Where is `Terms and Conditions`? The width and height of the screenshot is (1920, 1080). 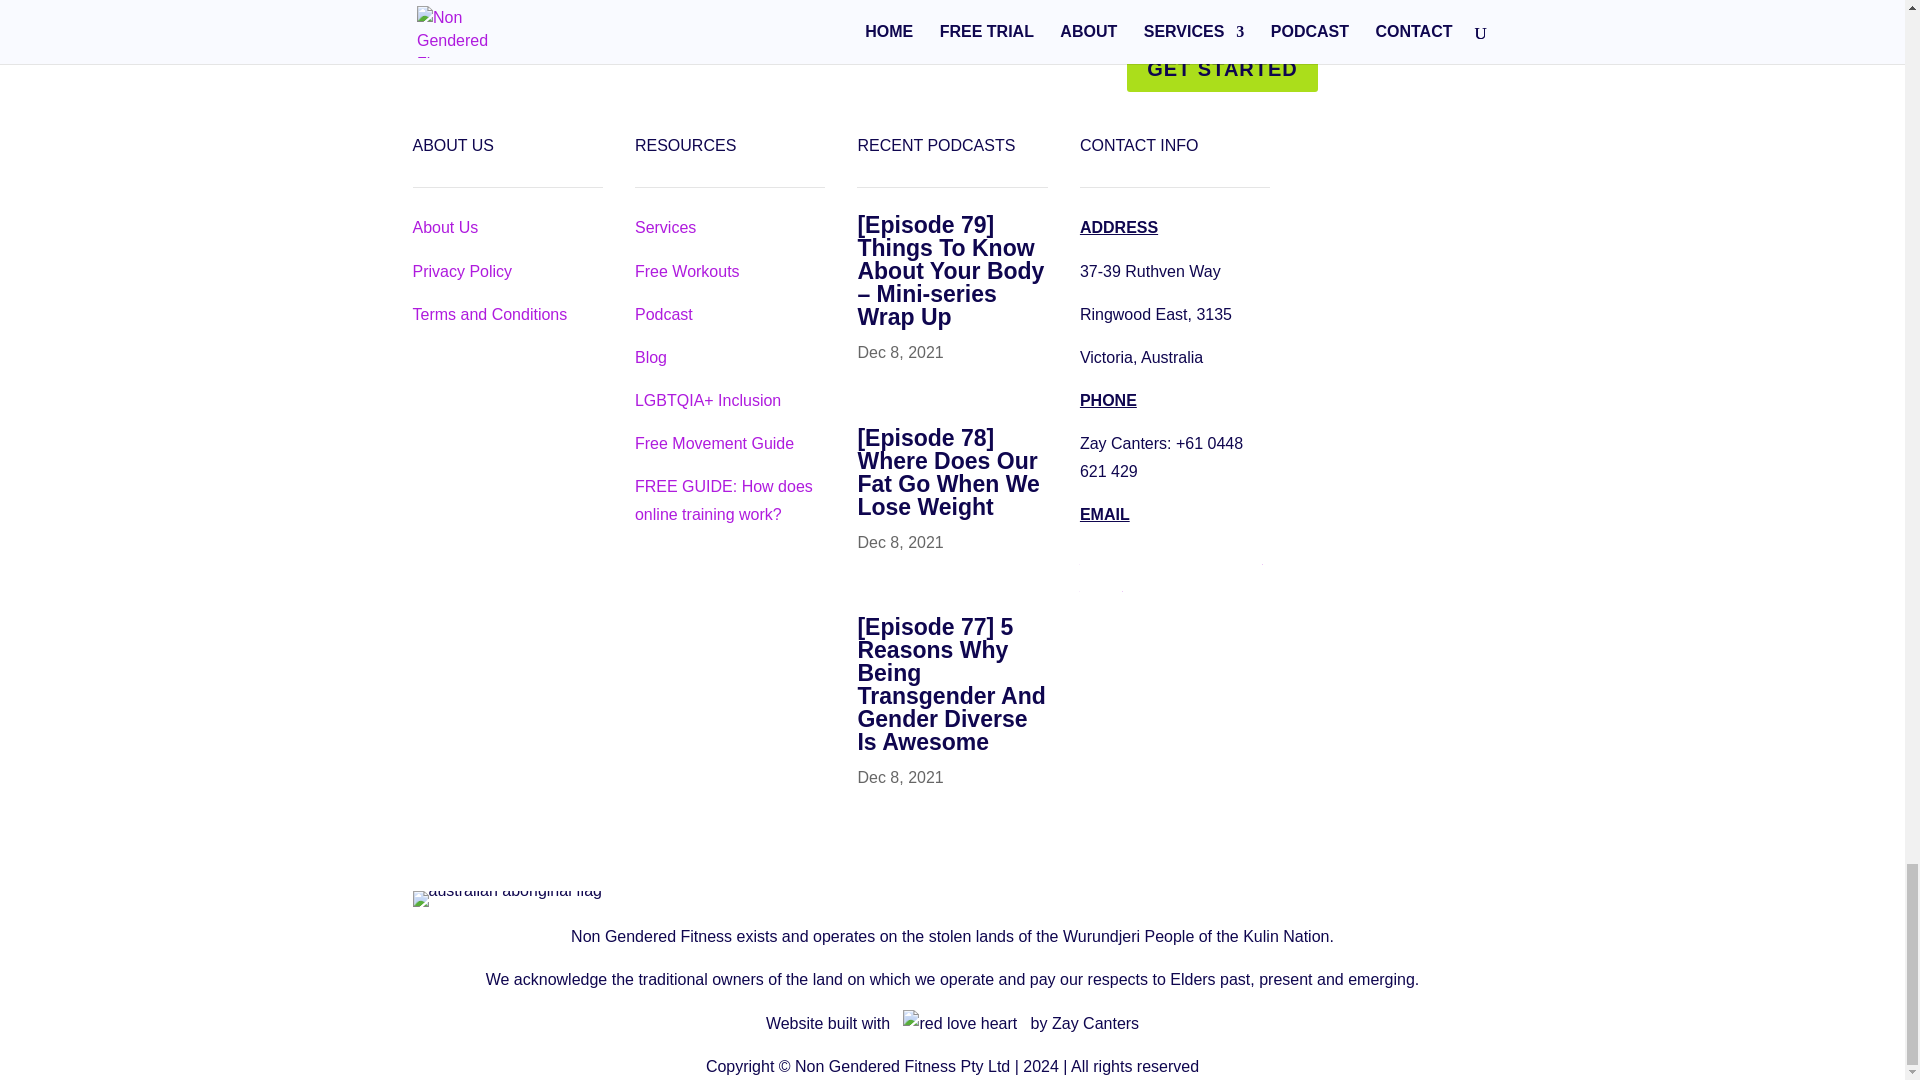 Terms and Conditions is located at coordinates (489, 314).